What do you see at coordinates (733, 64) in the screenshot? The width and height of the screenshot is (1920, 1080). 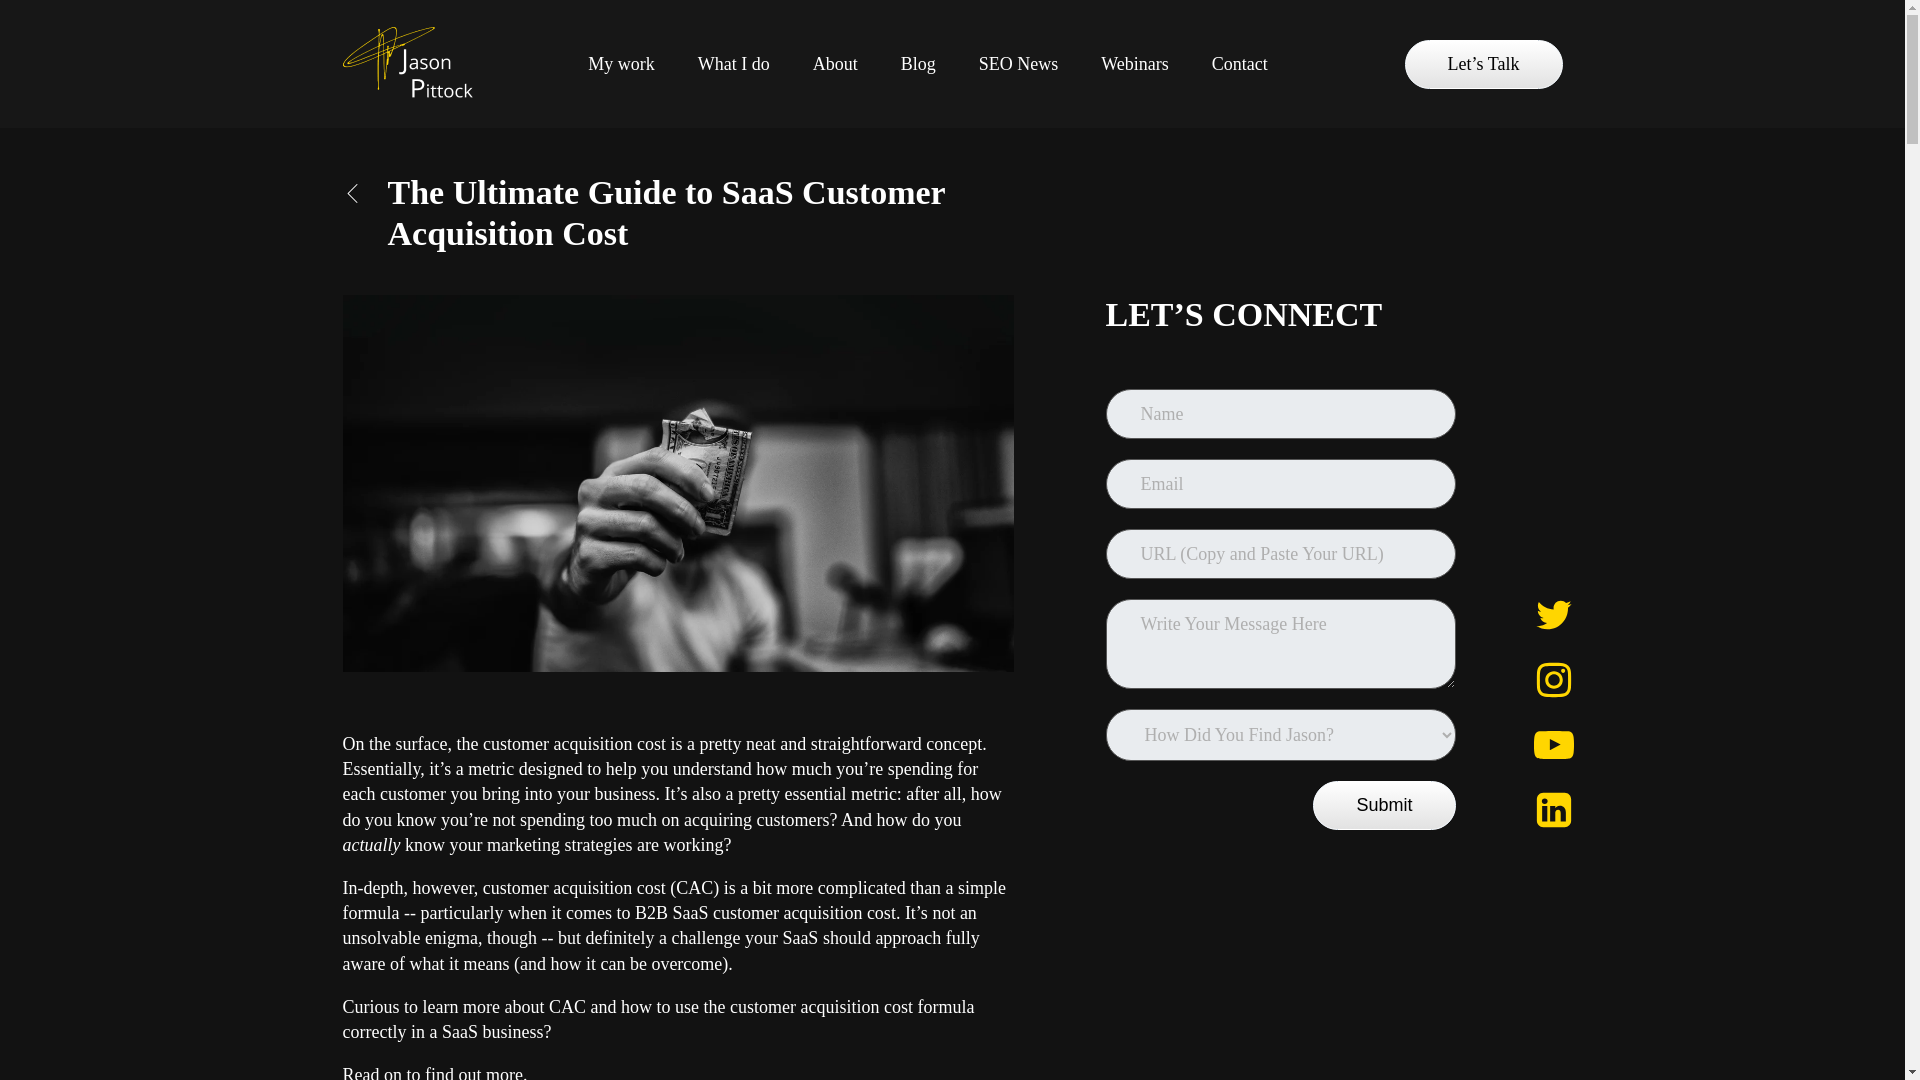 I see `What I do` at bounding box center [733, 64].